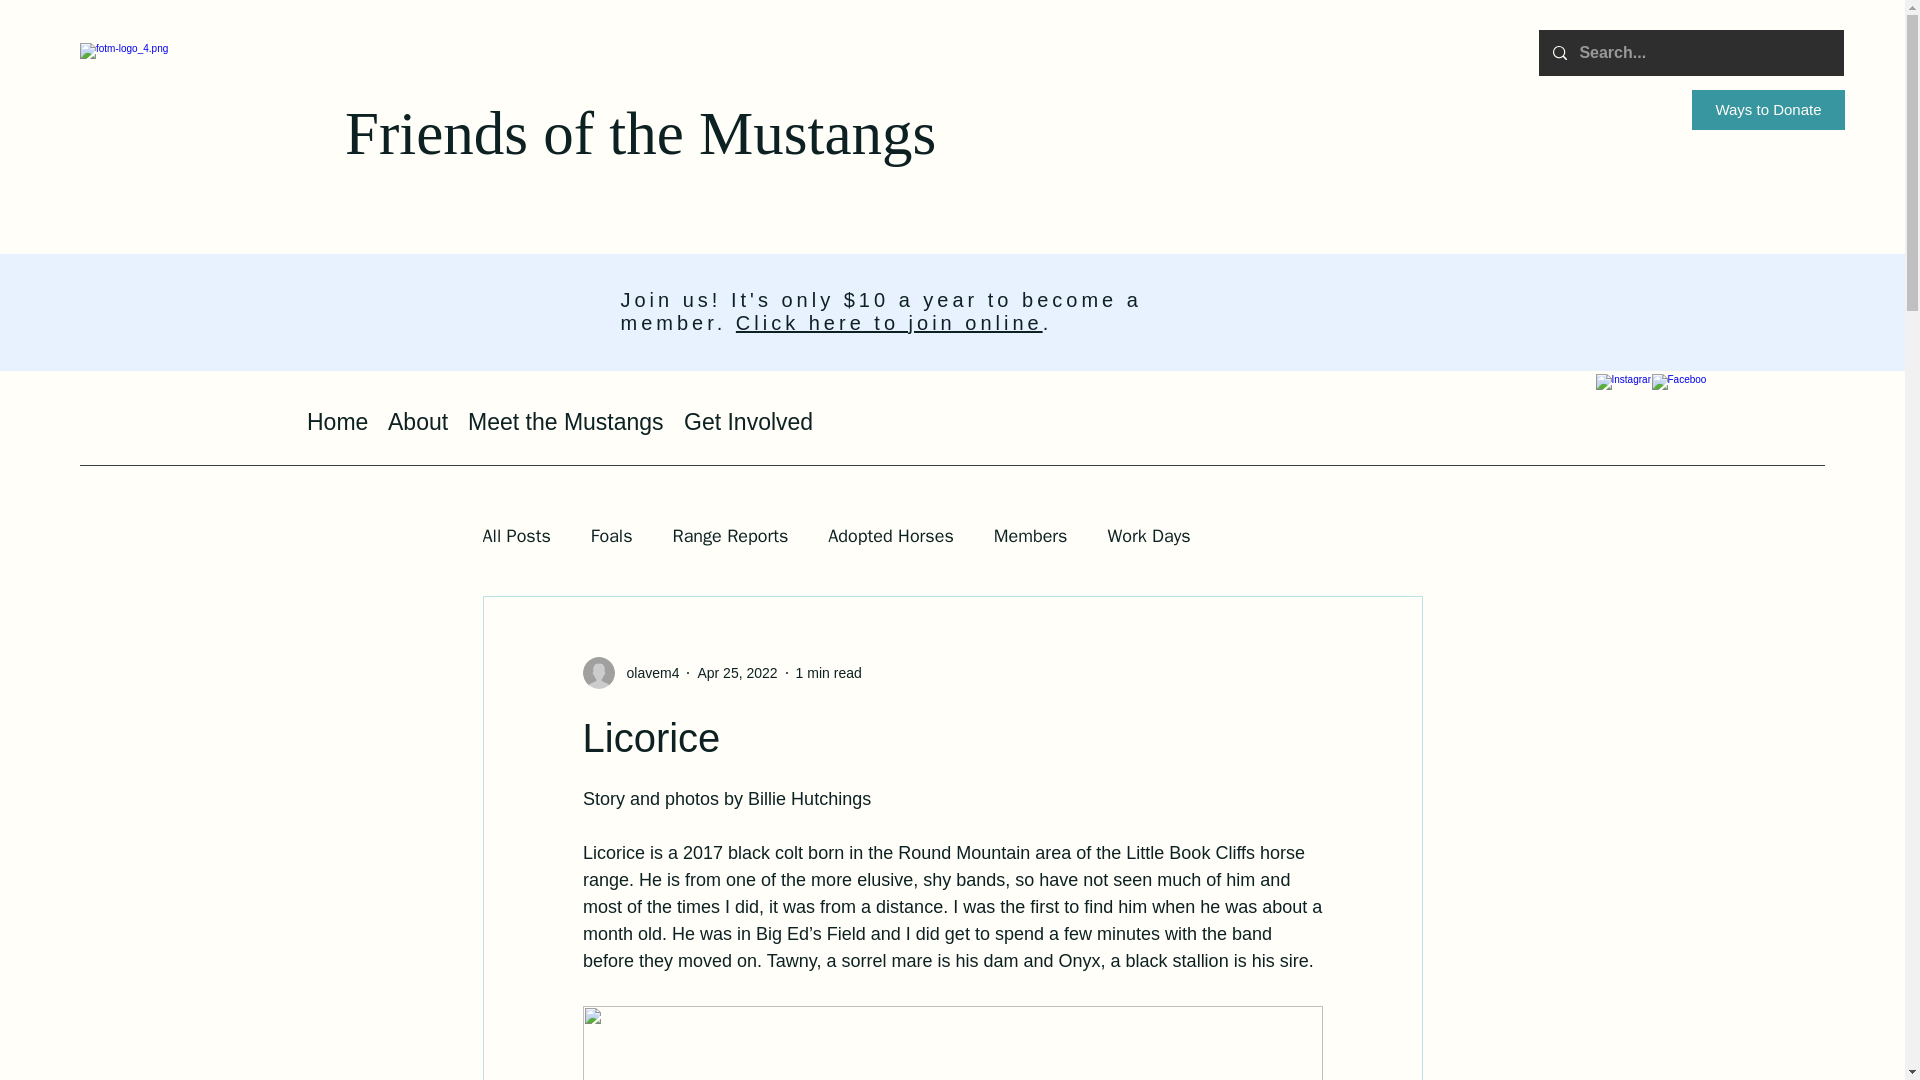 This screenshot has width=1920, height=1080. What do you see at coordinates (1768, 109) in the screenshot?
I see `Ways to Donate` at bounding box center [1768, 109].